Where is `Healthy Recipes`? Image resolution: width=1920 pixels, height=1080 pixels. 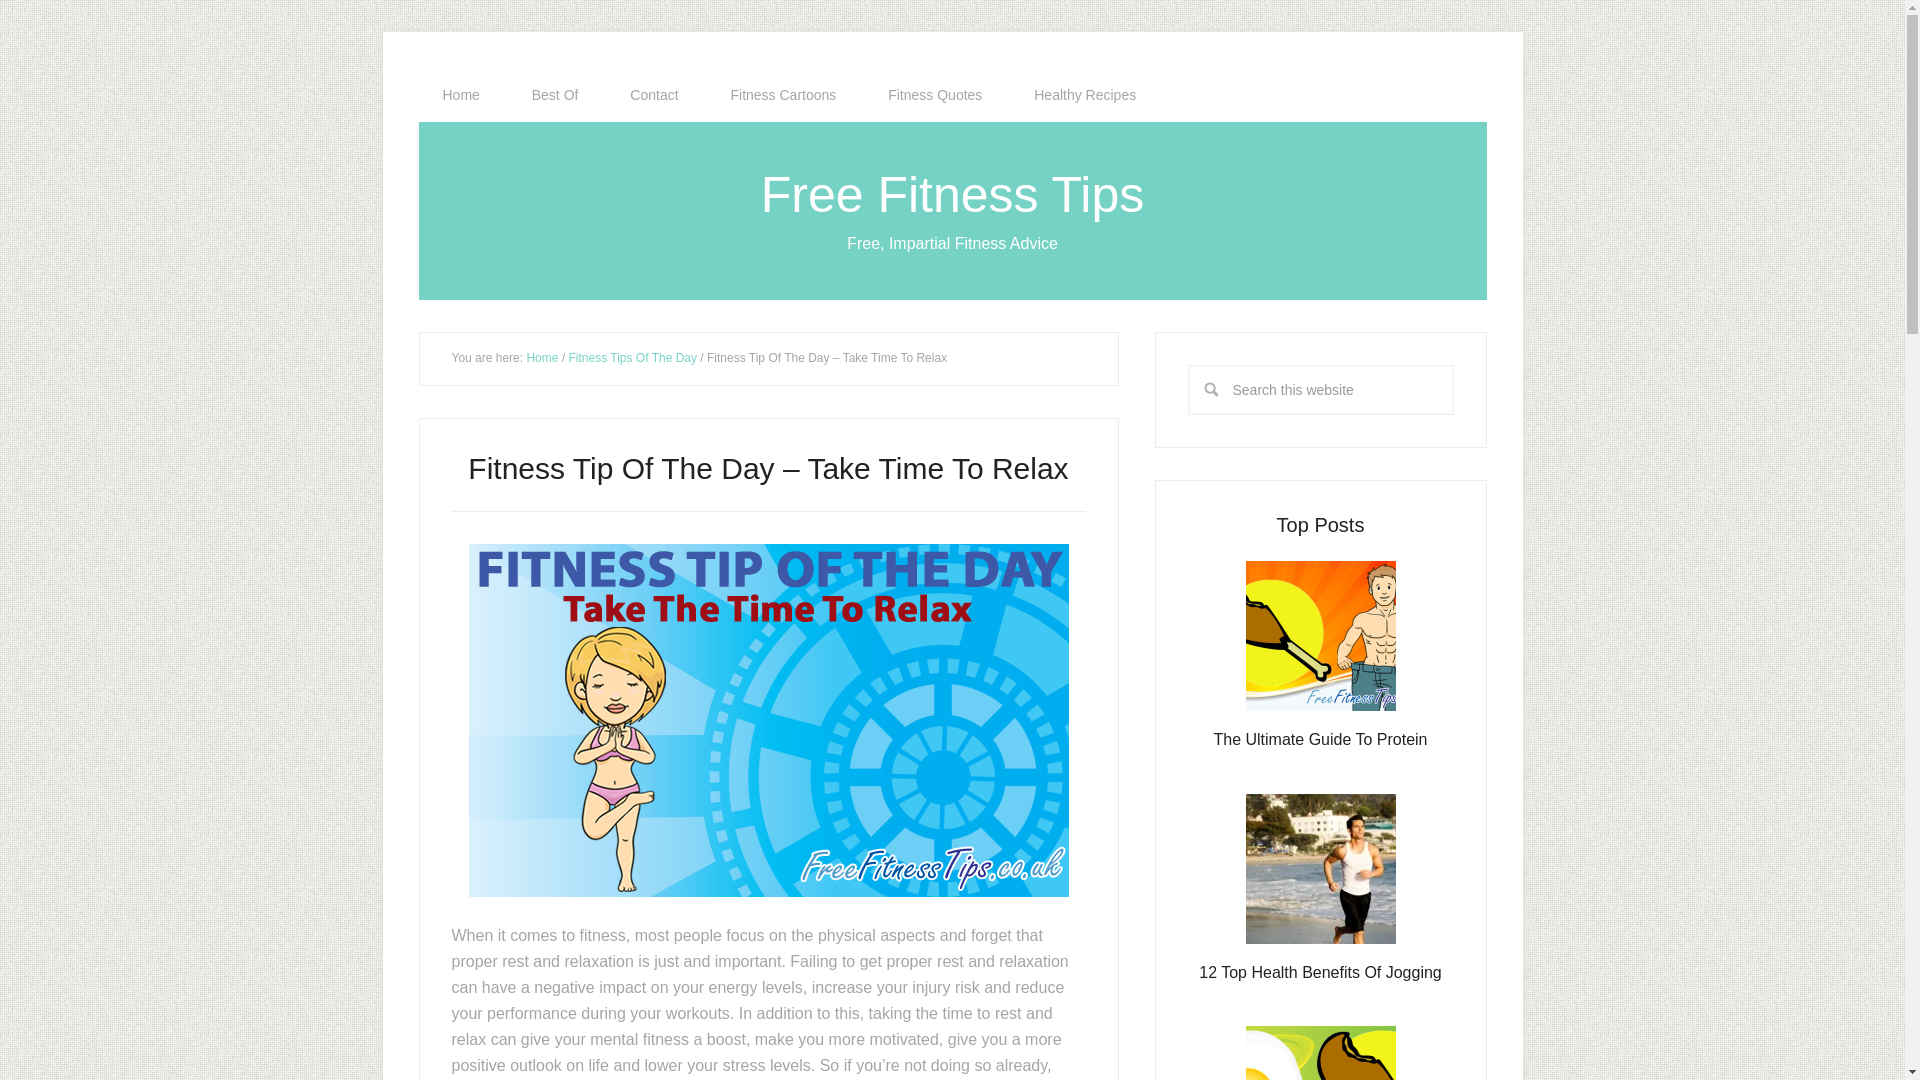
Healthy Recipes is located at coordinates (1084, 95).